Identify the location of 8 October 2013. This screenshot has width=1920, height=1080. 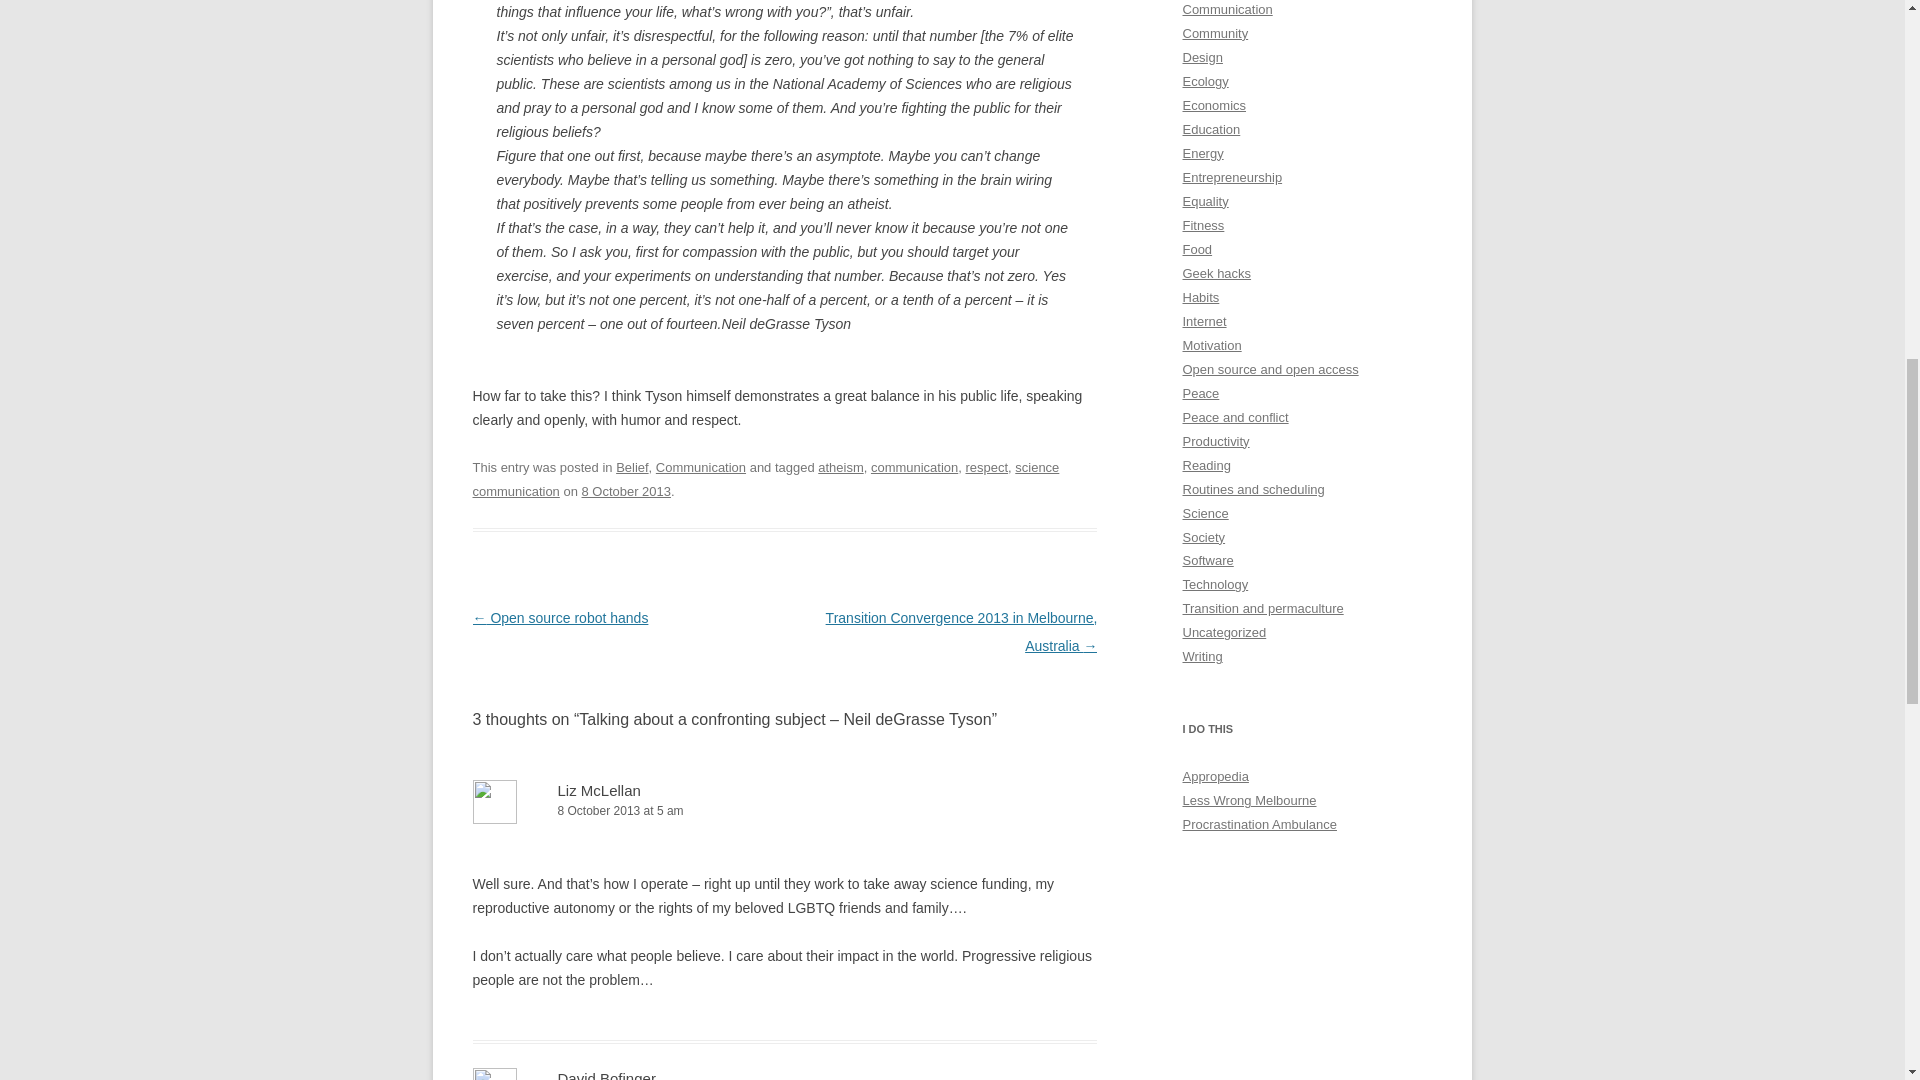
(626, 490).